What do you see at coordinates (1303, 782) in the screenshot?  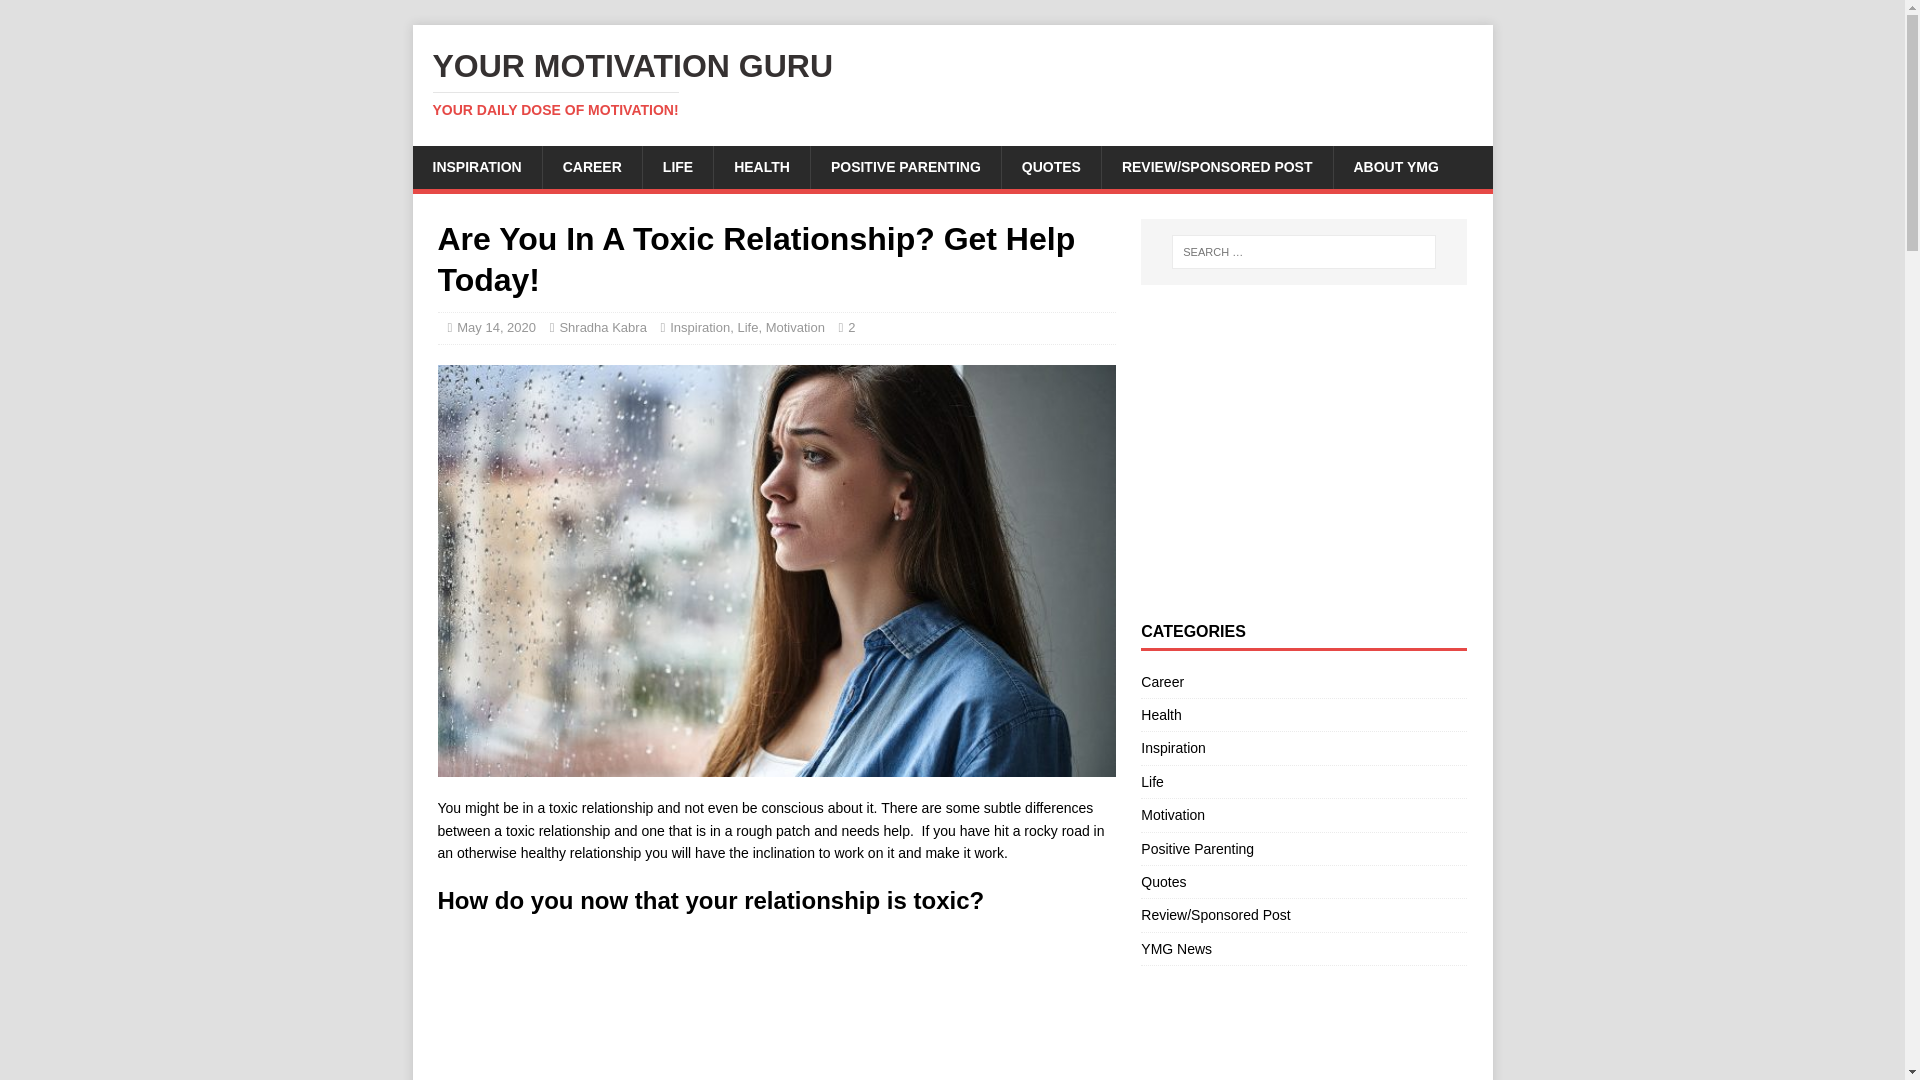 I see `Life` at bounding box center [1303, 782].